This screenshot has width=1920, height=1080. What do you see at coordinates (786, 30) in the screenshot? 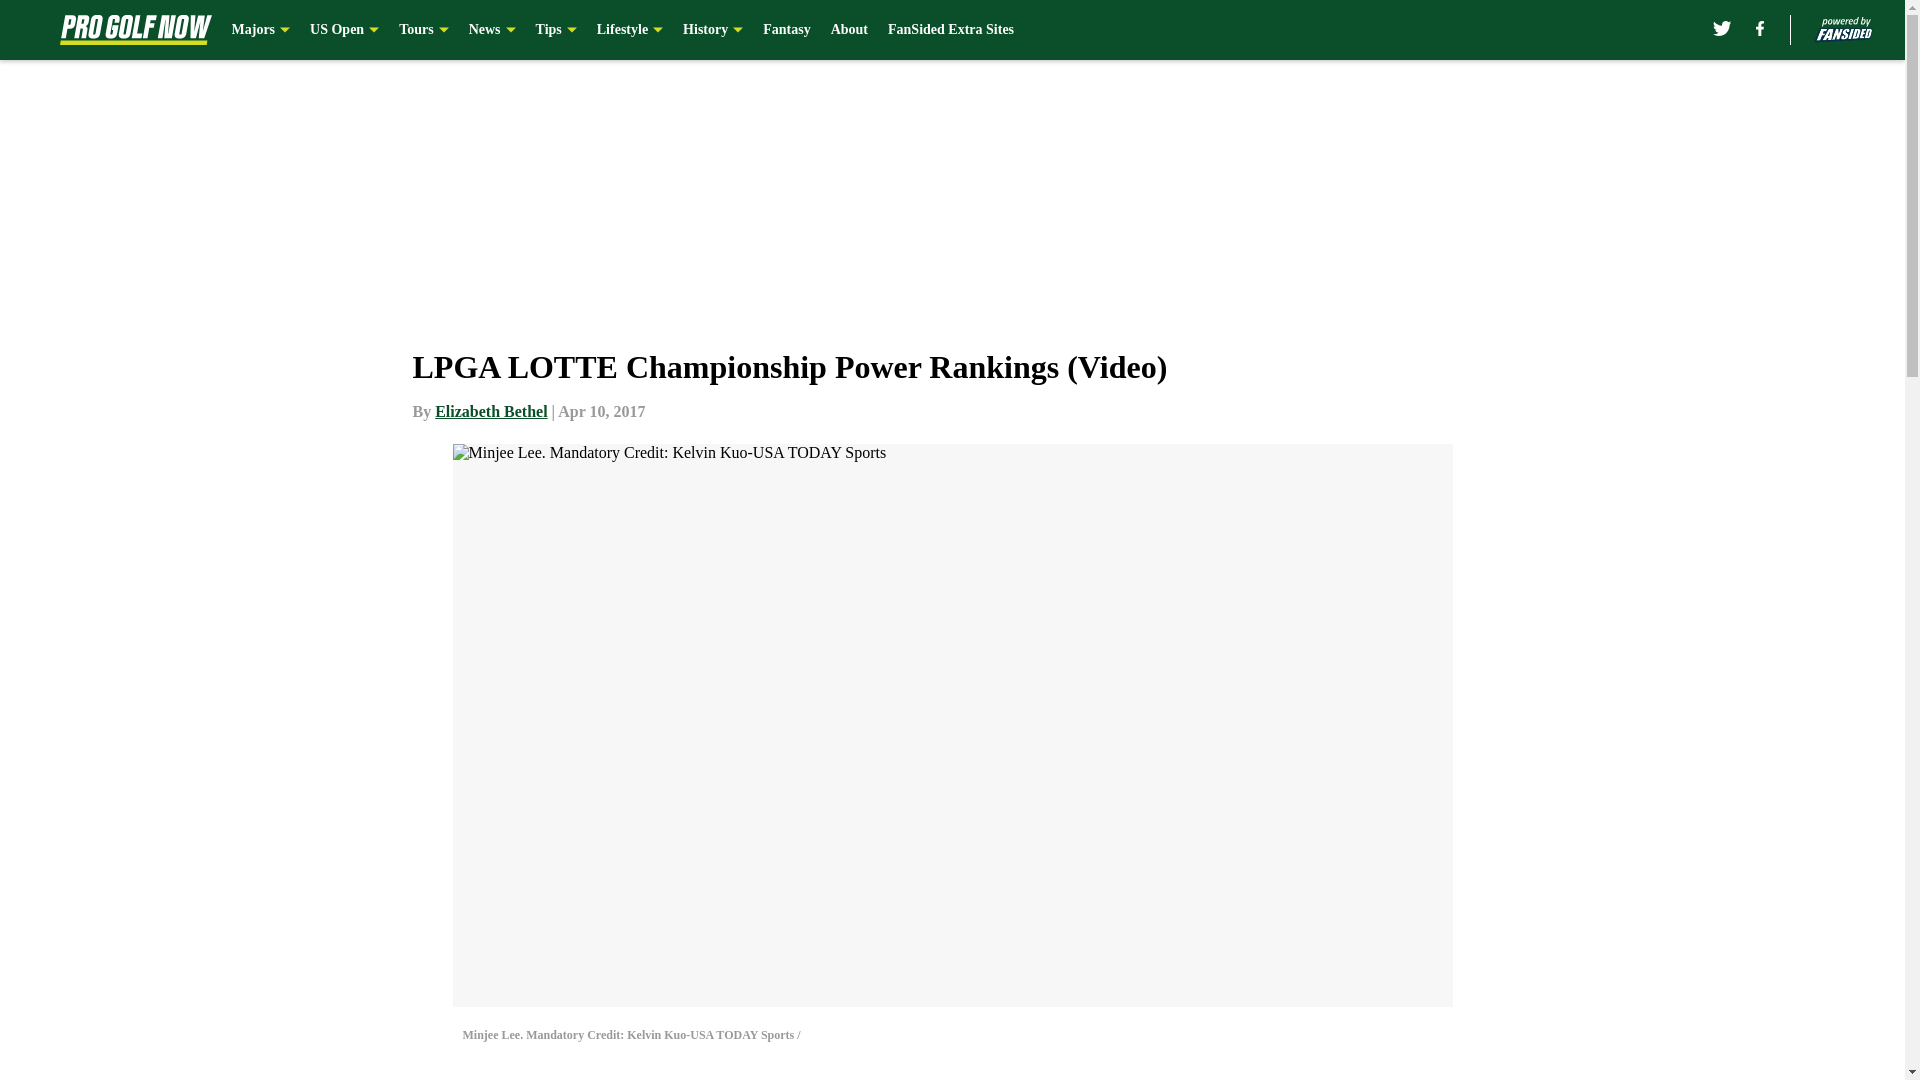
I see `Fantasy` at bounding box center [786, 30].